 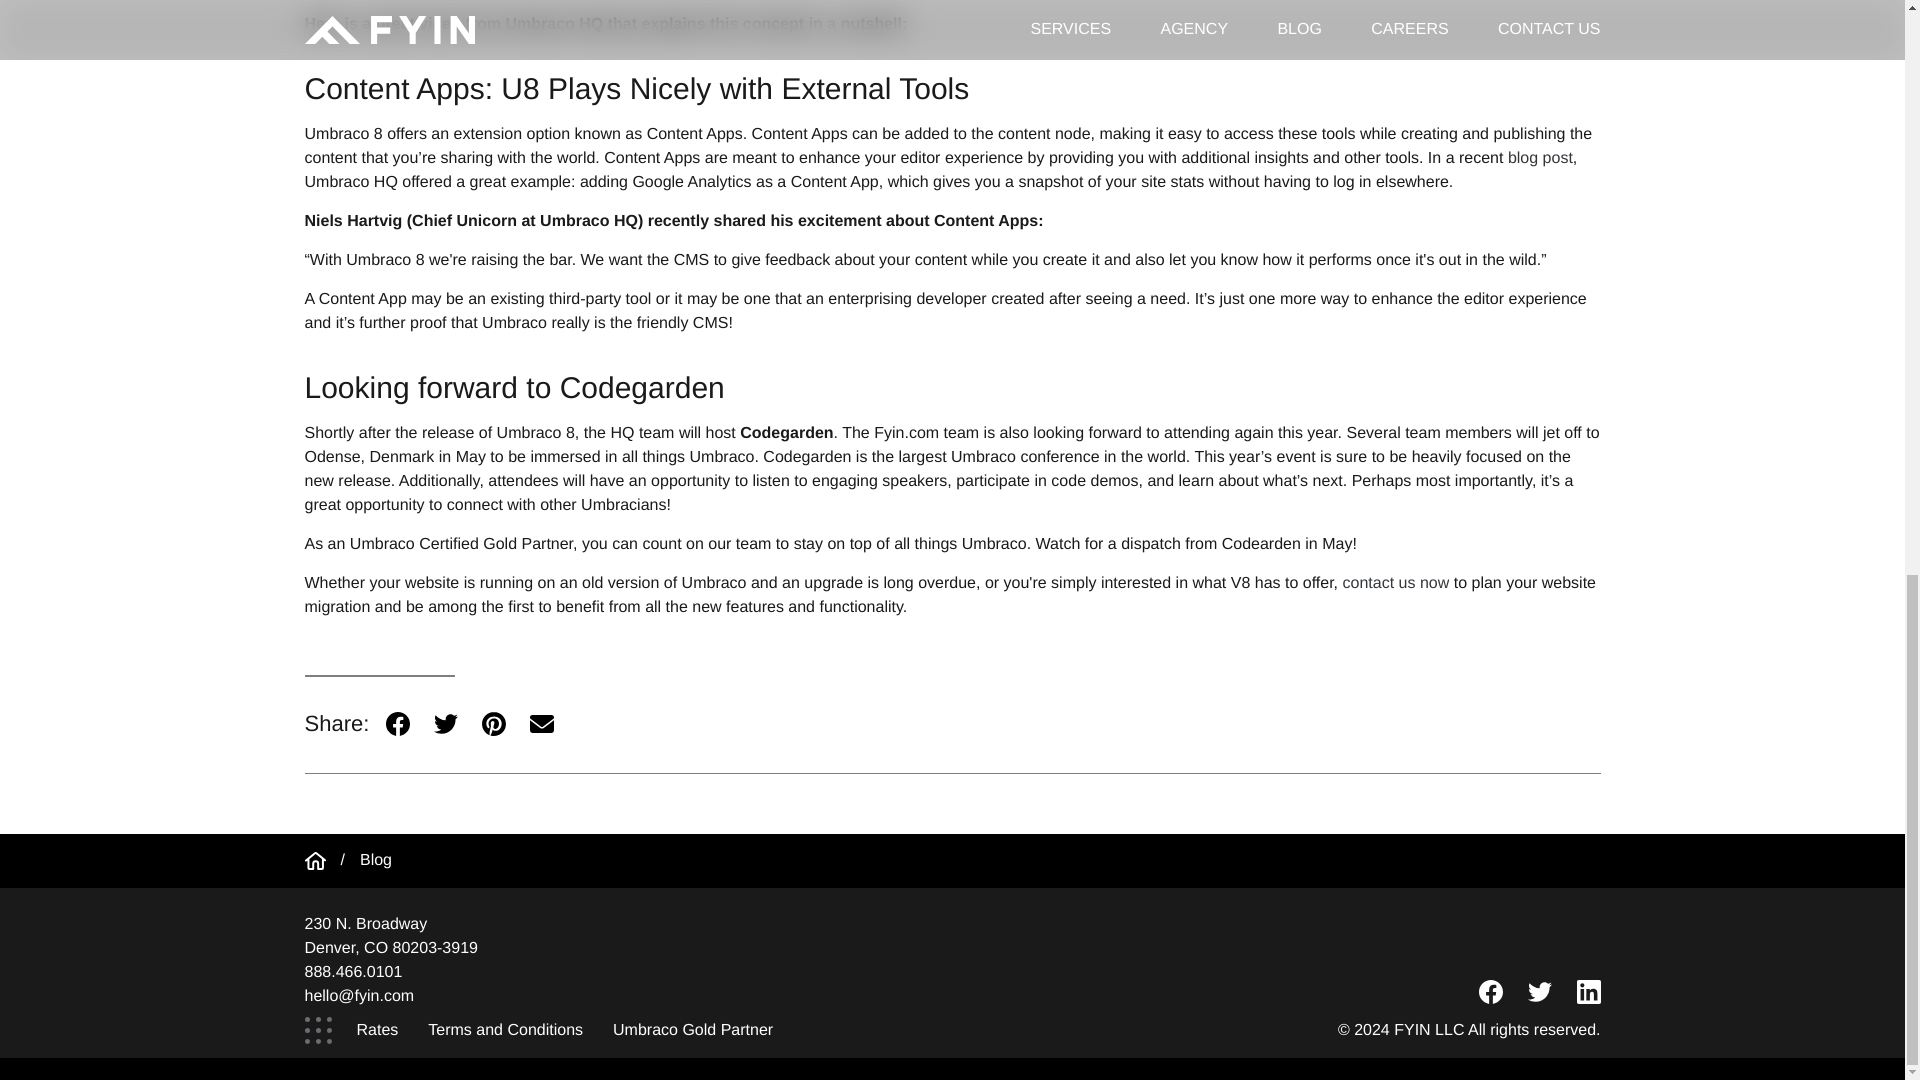 I want to click on contact us now, so click(x=1396, y=582).